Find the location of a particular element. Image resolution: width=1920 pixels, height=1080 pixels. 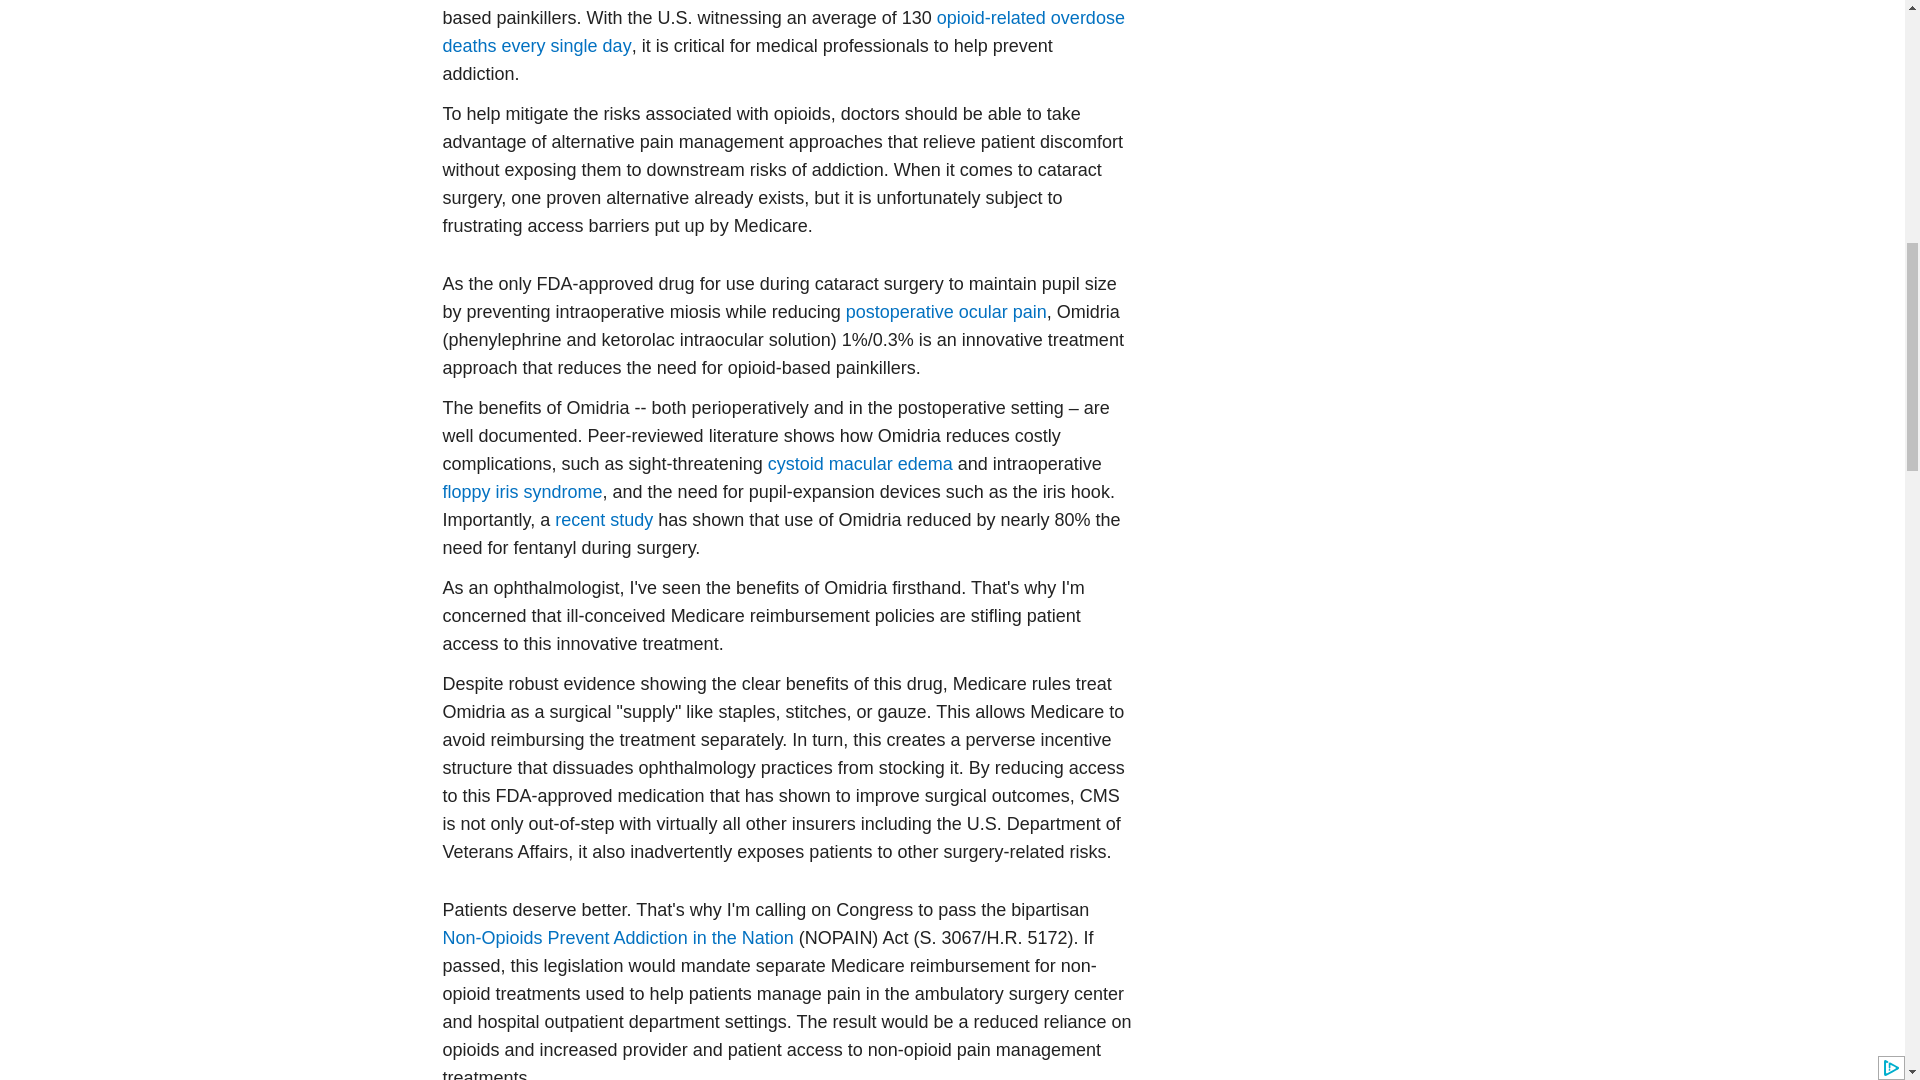

Opens in a new tab or window is located at coordinates (522, 492).